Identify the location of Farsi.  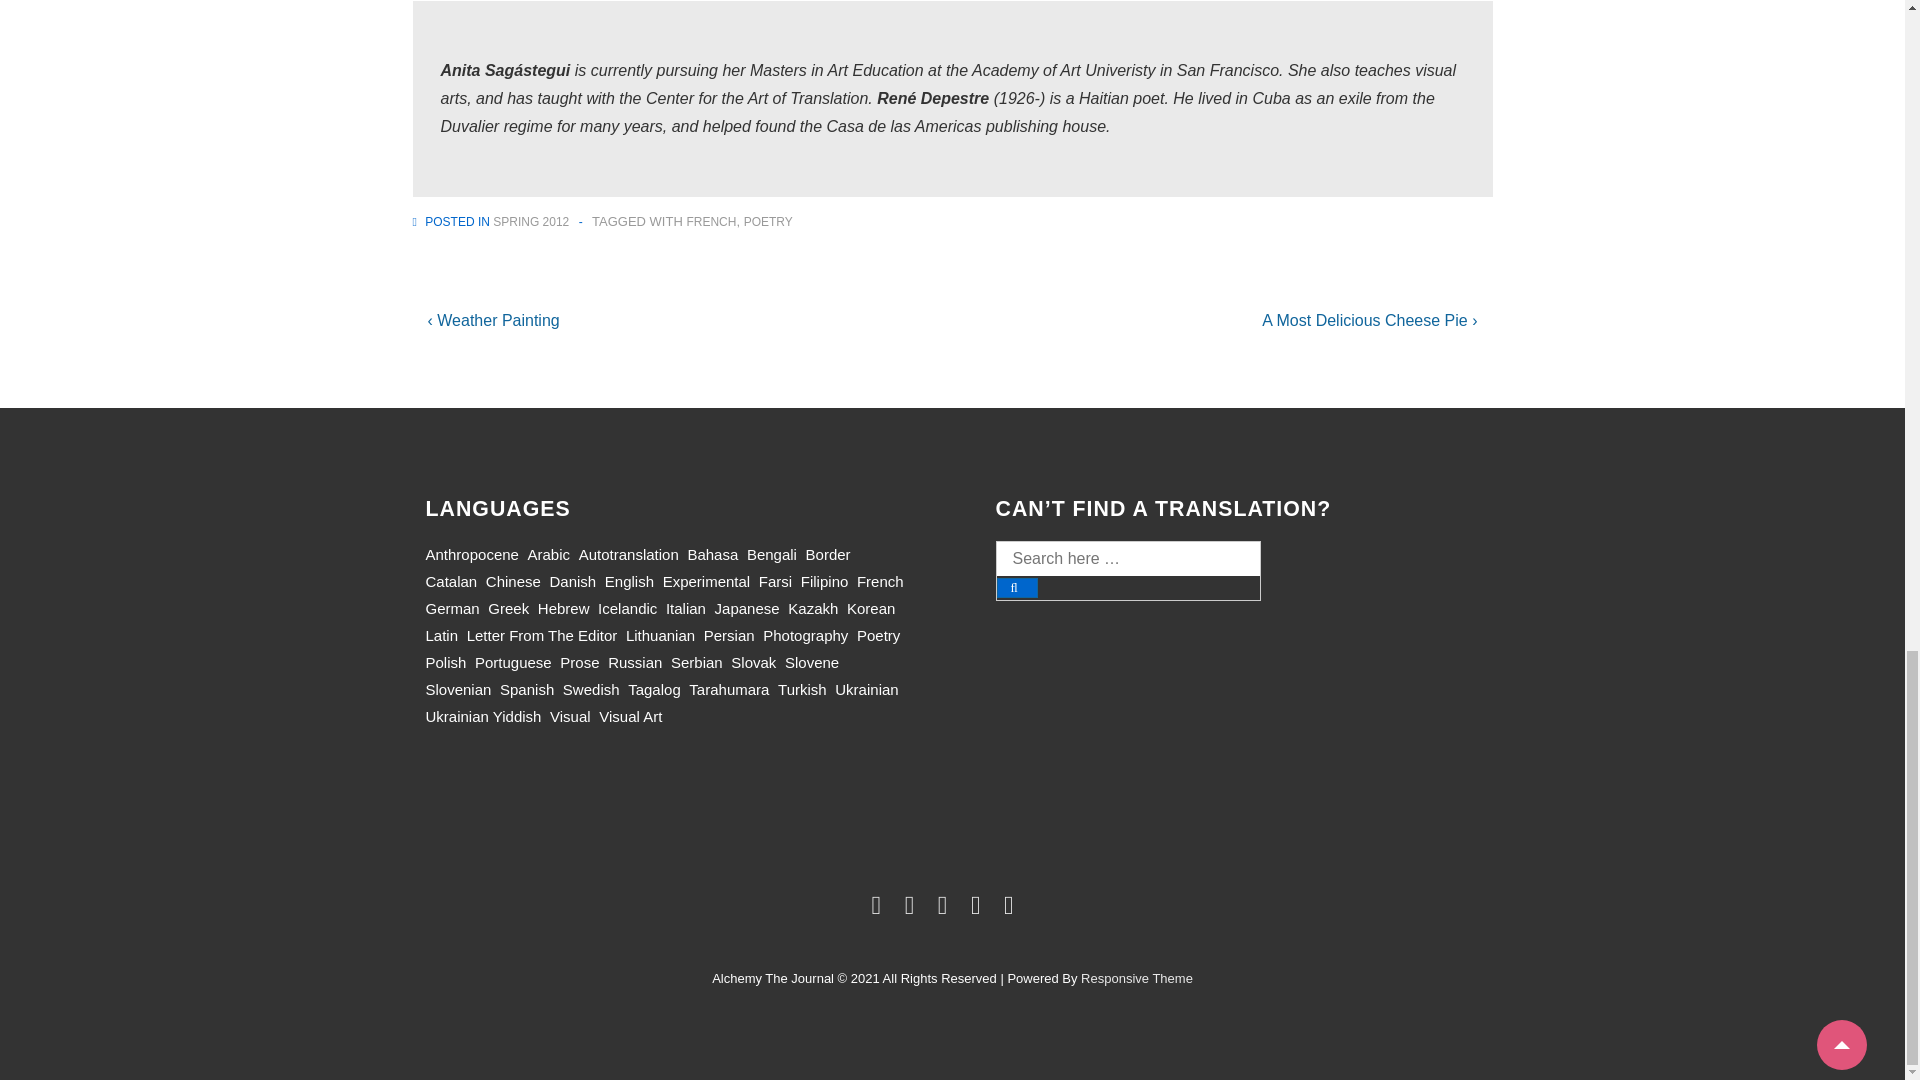
(774, 581).